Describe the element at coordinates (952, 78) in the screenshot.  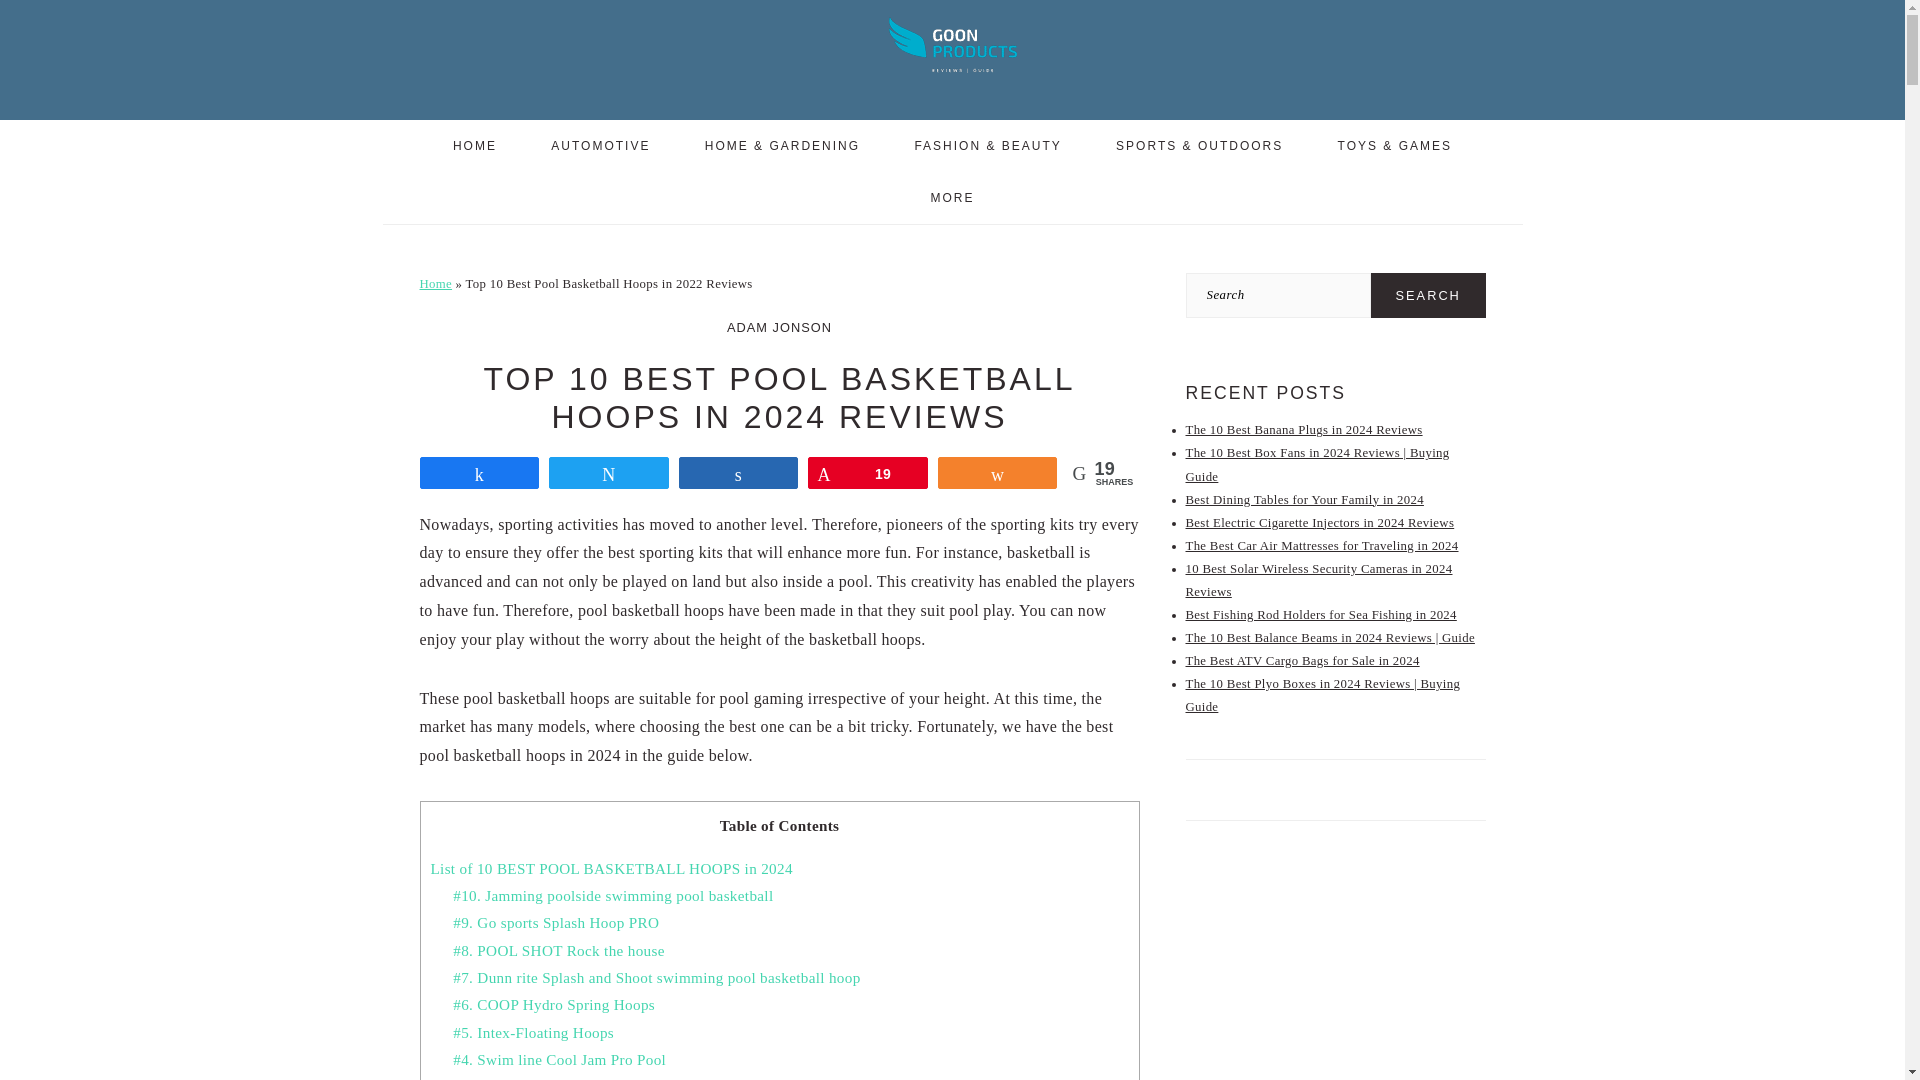
I see `GoOnProducts` at that location.